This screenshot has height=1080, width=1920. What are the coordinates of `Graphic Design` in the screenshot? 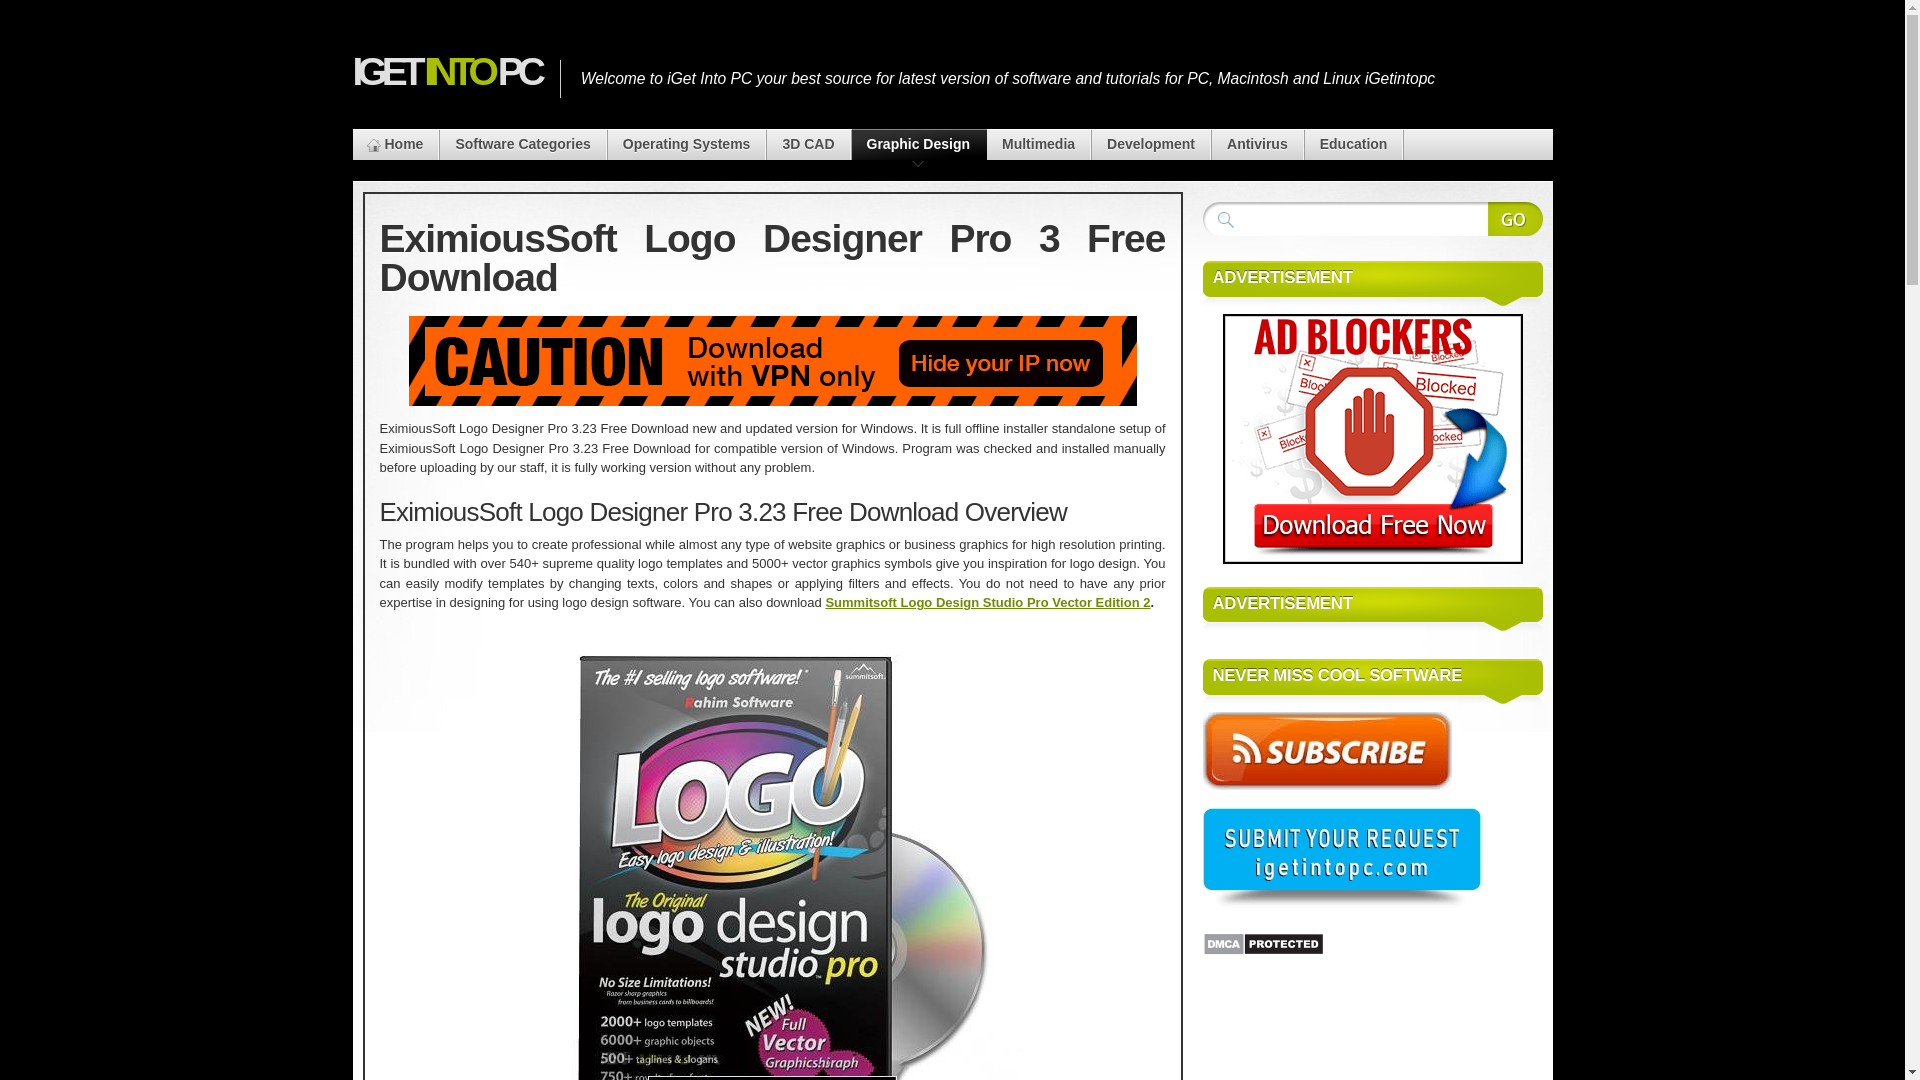 It's located at (918, 144).